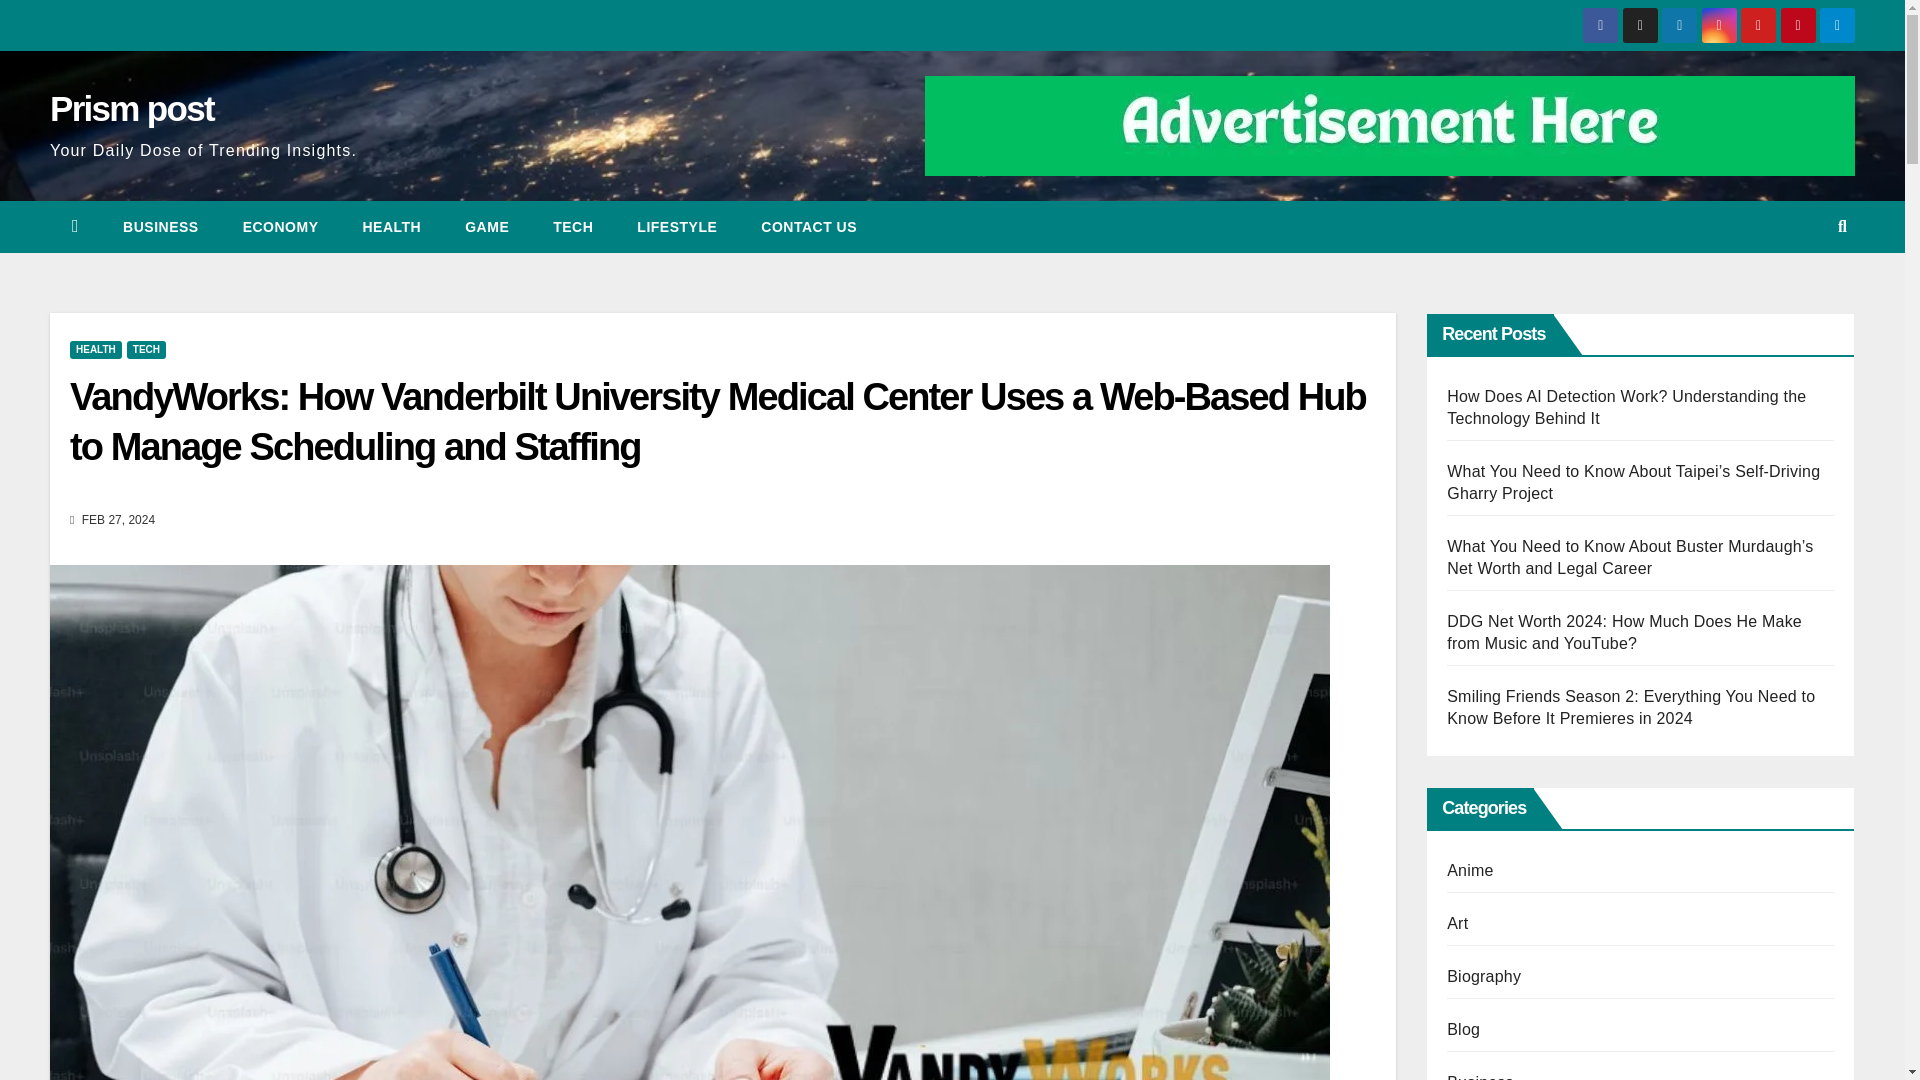  Describe the element at coordinates (131, 108) in the screenshot. I see `Prism post` at that location.